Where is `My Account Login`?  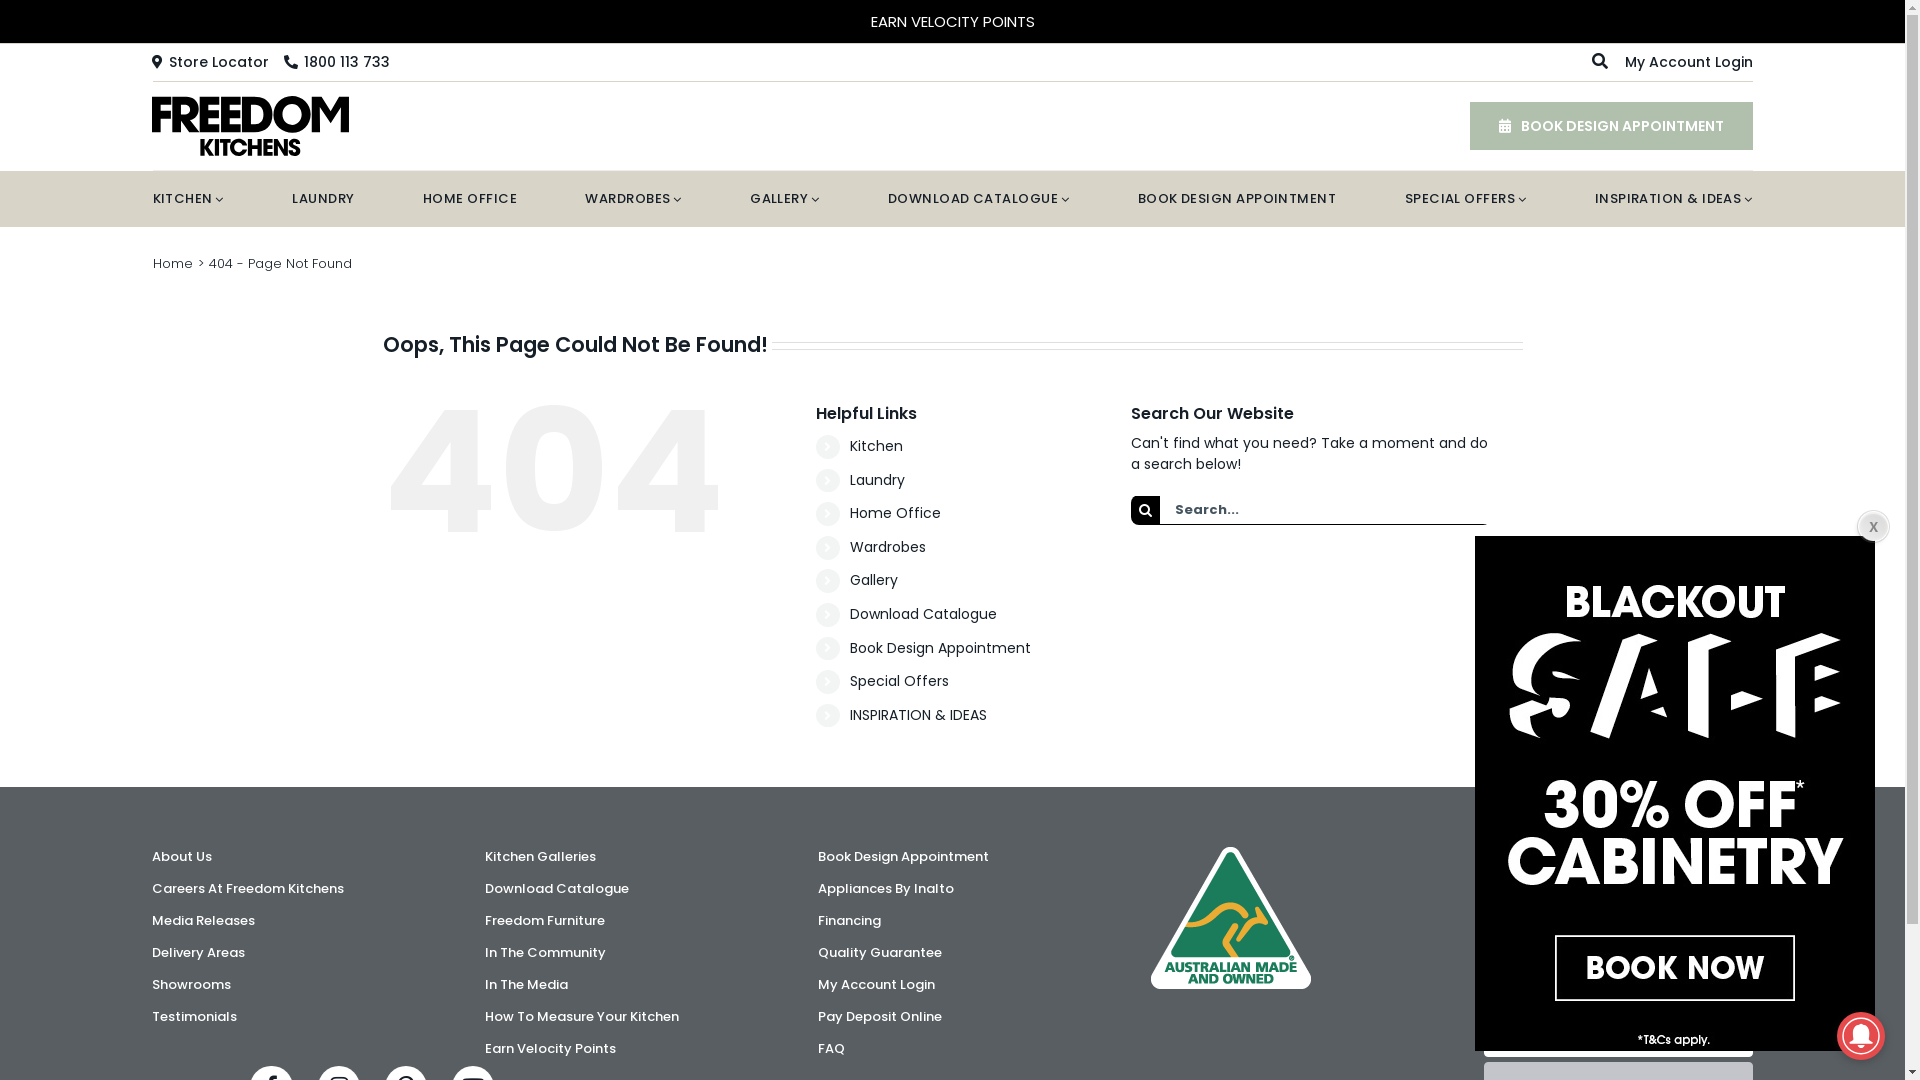 My Account Login is located at coordinates (952, 985).